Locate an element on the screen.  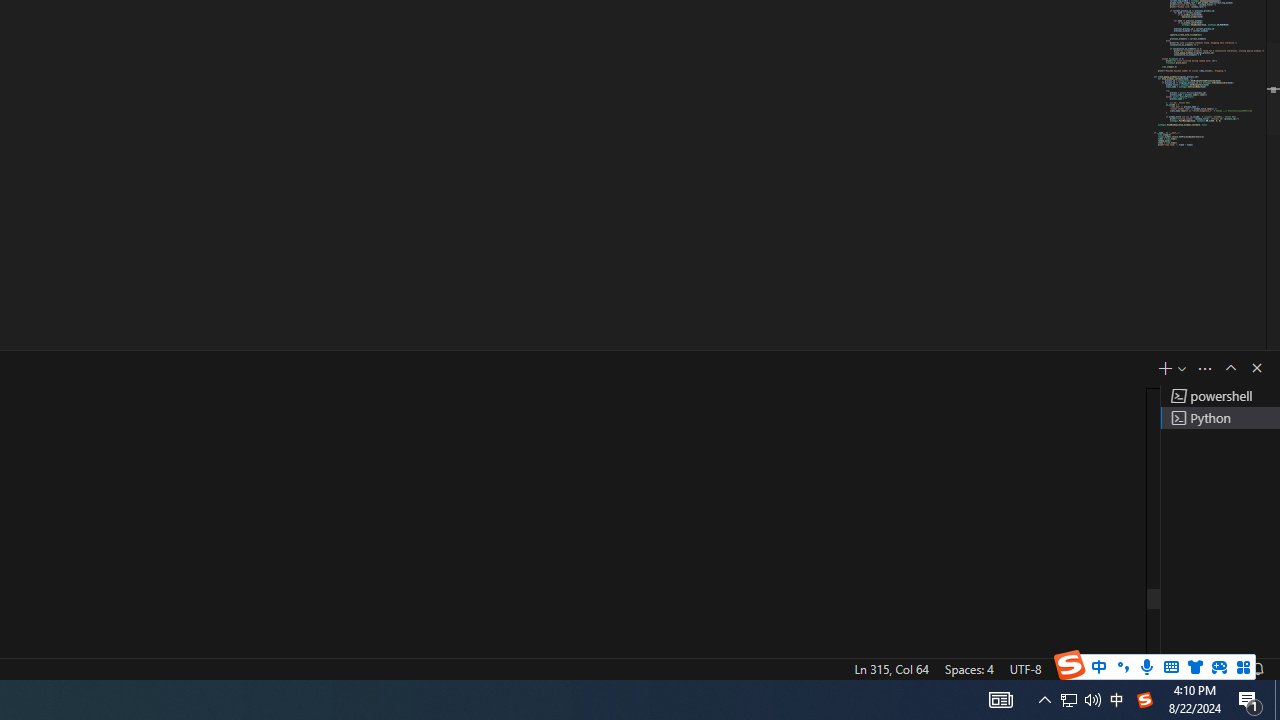
Disable Linked Styles is located at coordinates (1094, 556).